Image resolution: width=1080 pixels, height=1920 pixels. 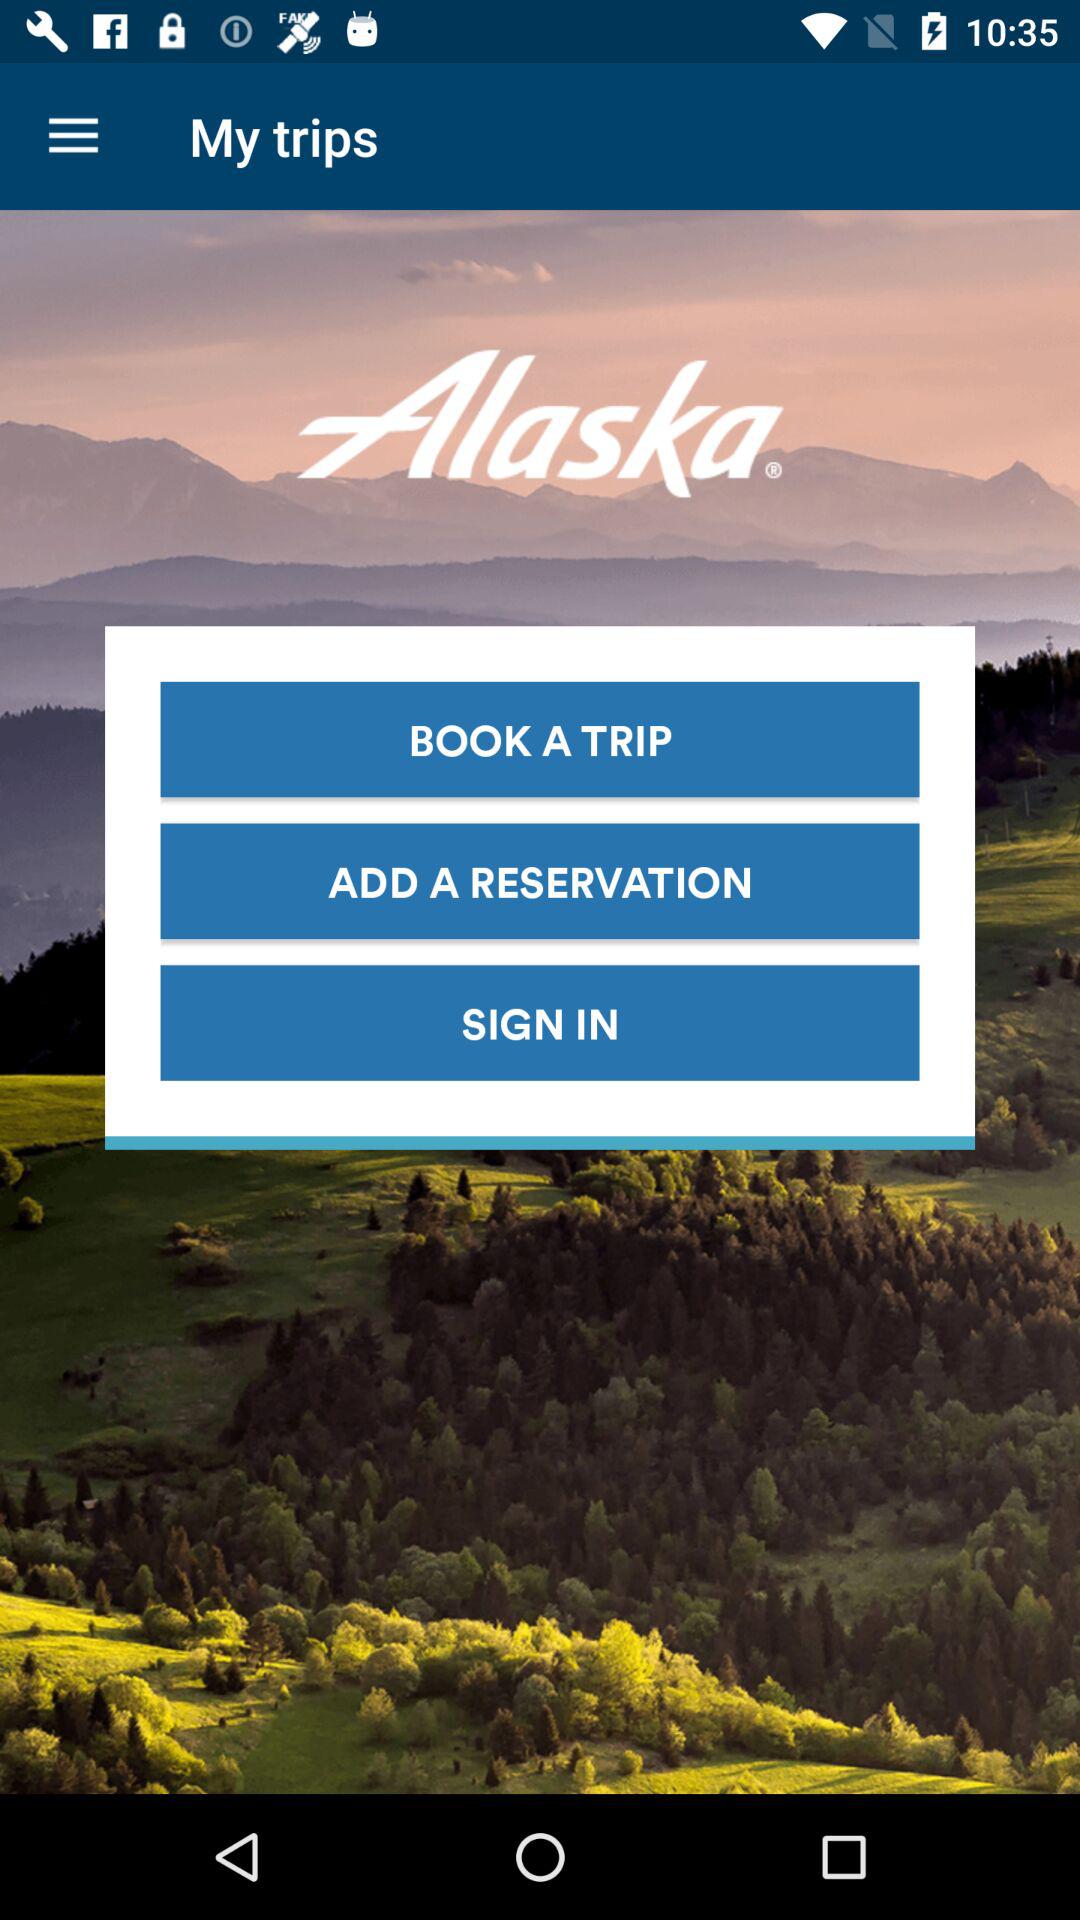 I want to click on turn on icon next to the my trips icon, so click(x=73, y=136).